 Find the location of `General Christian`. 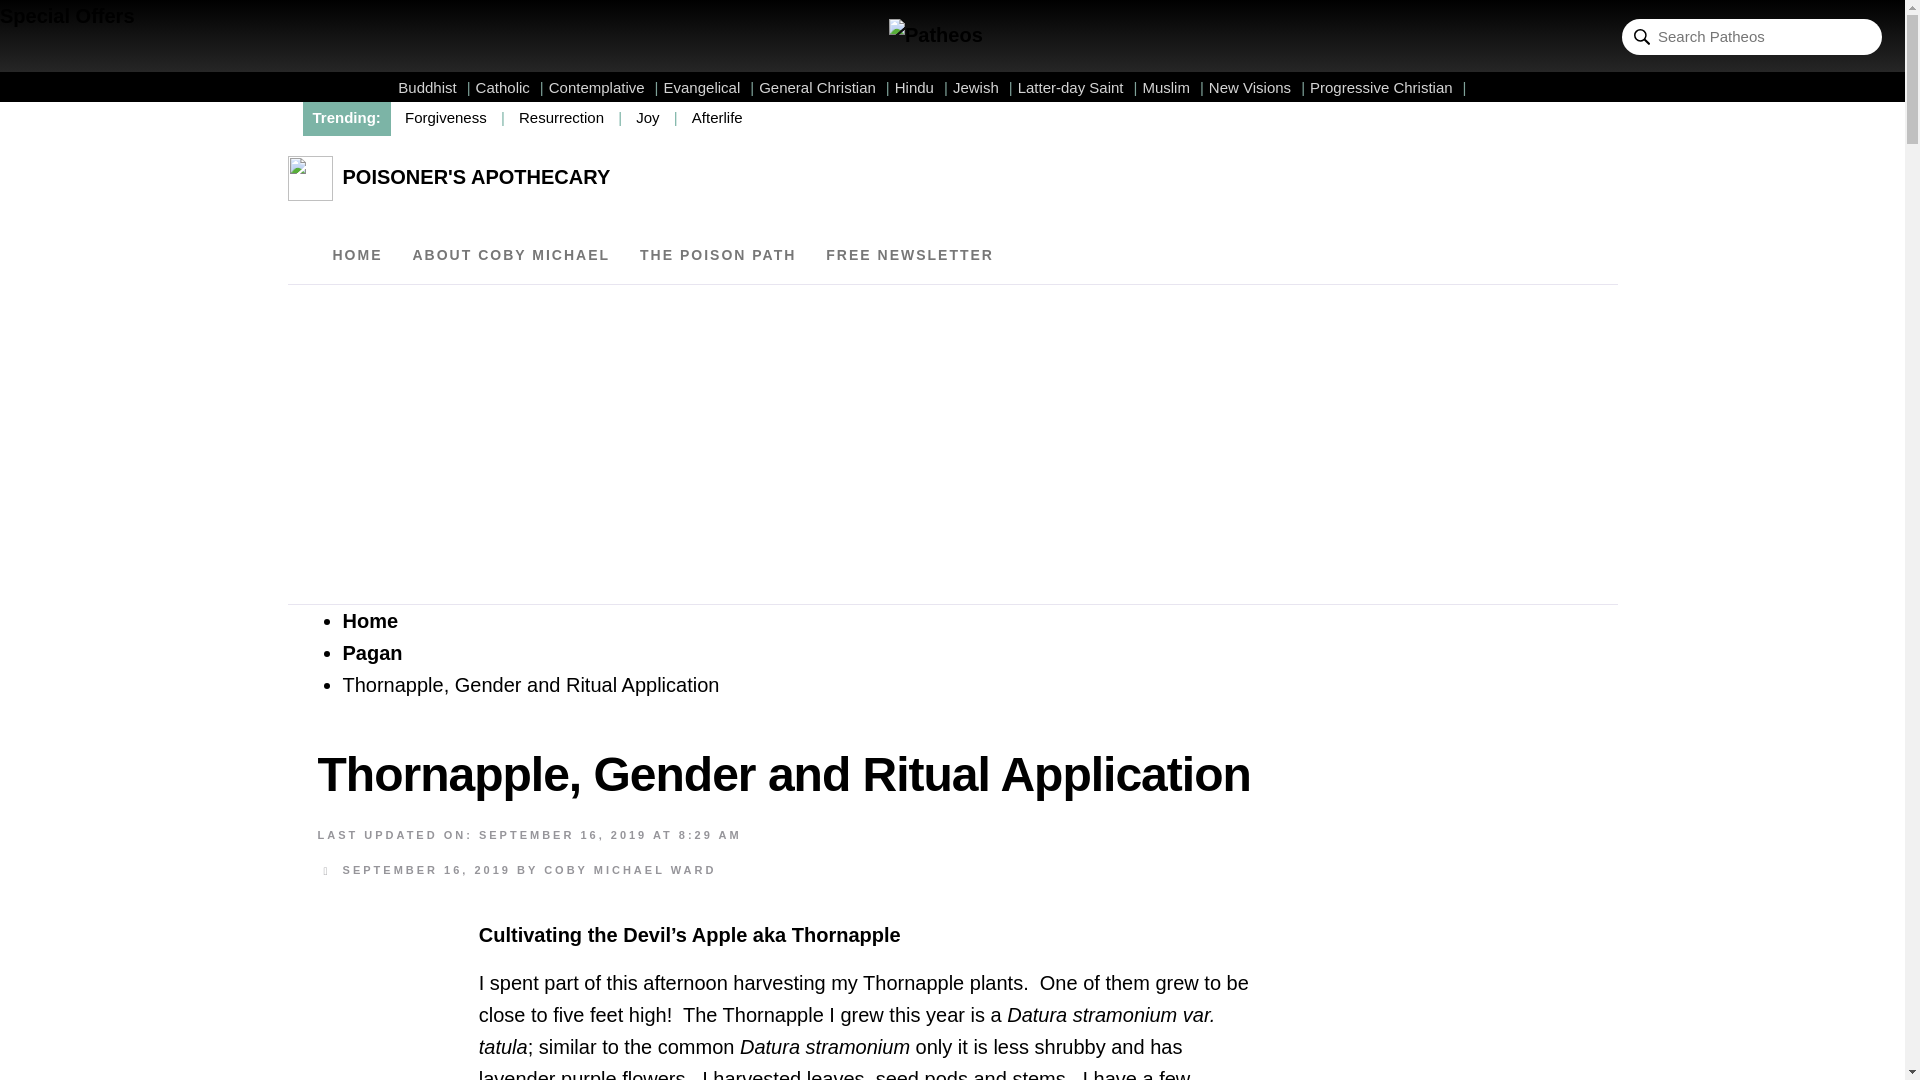

General Christian is located at coordinates (824, 87).